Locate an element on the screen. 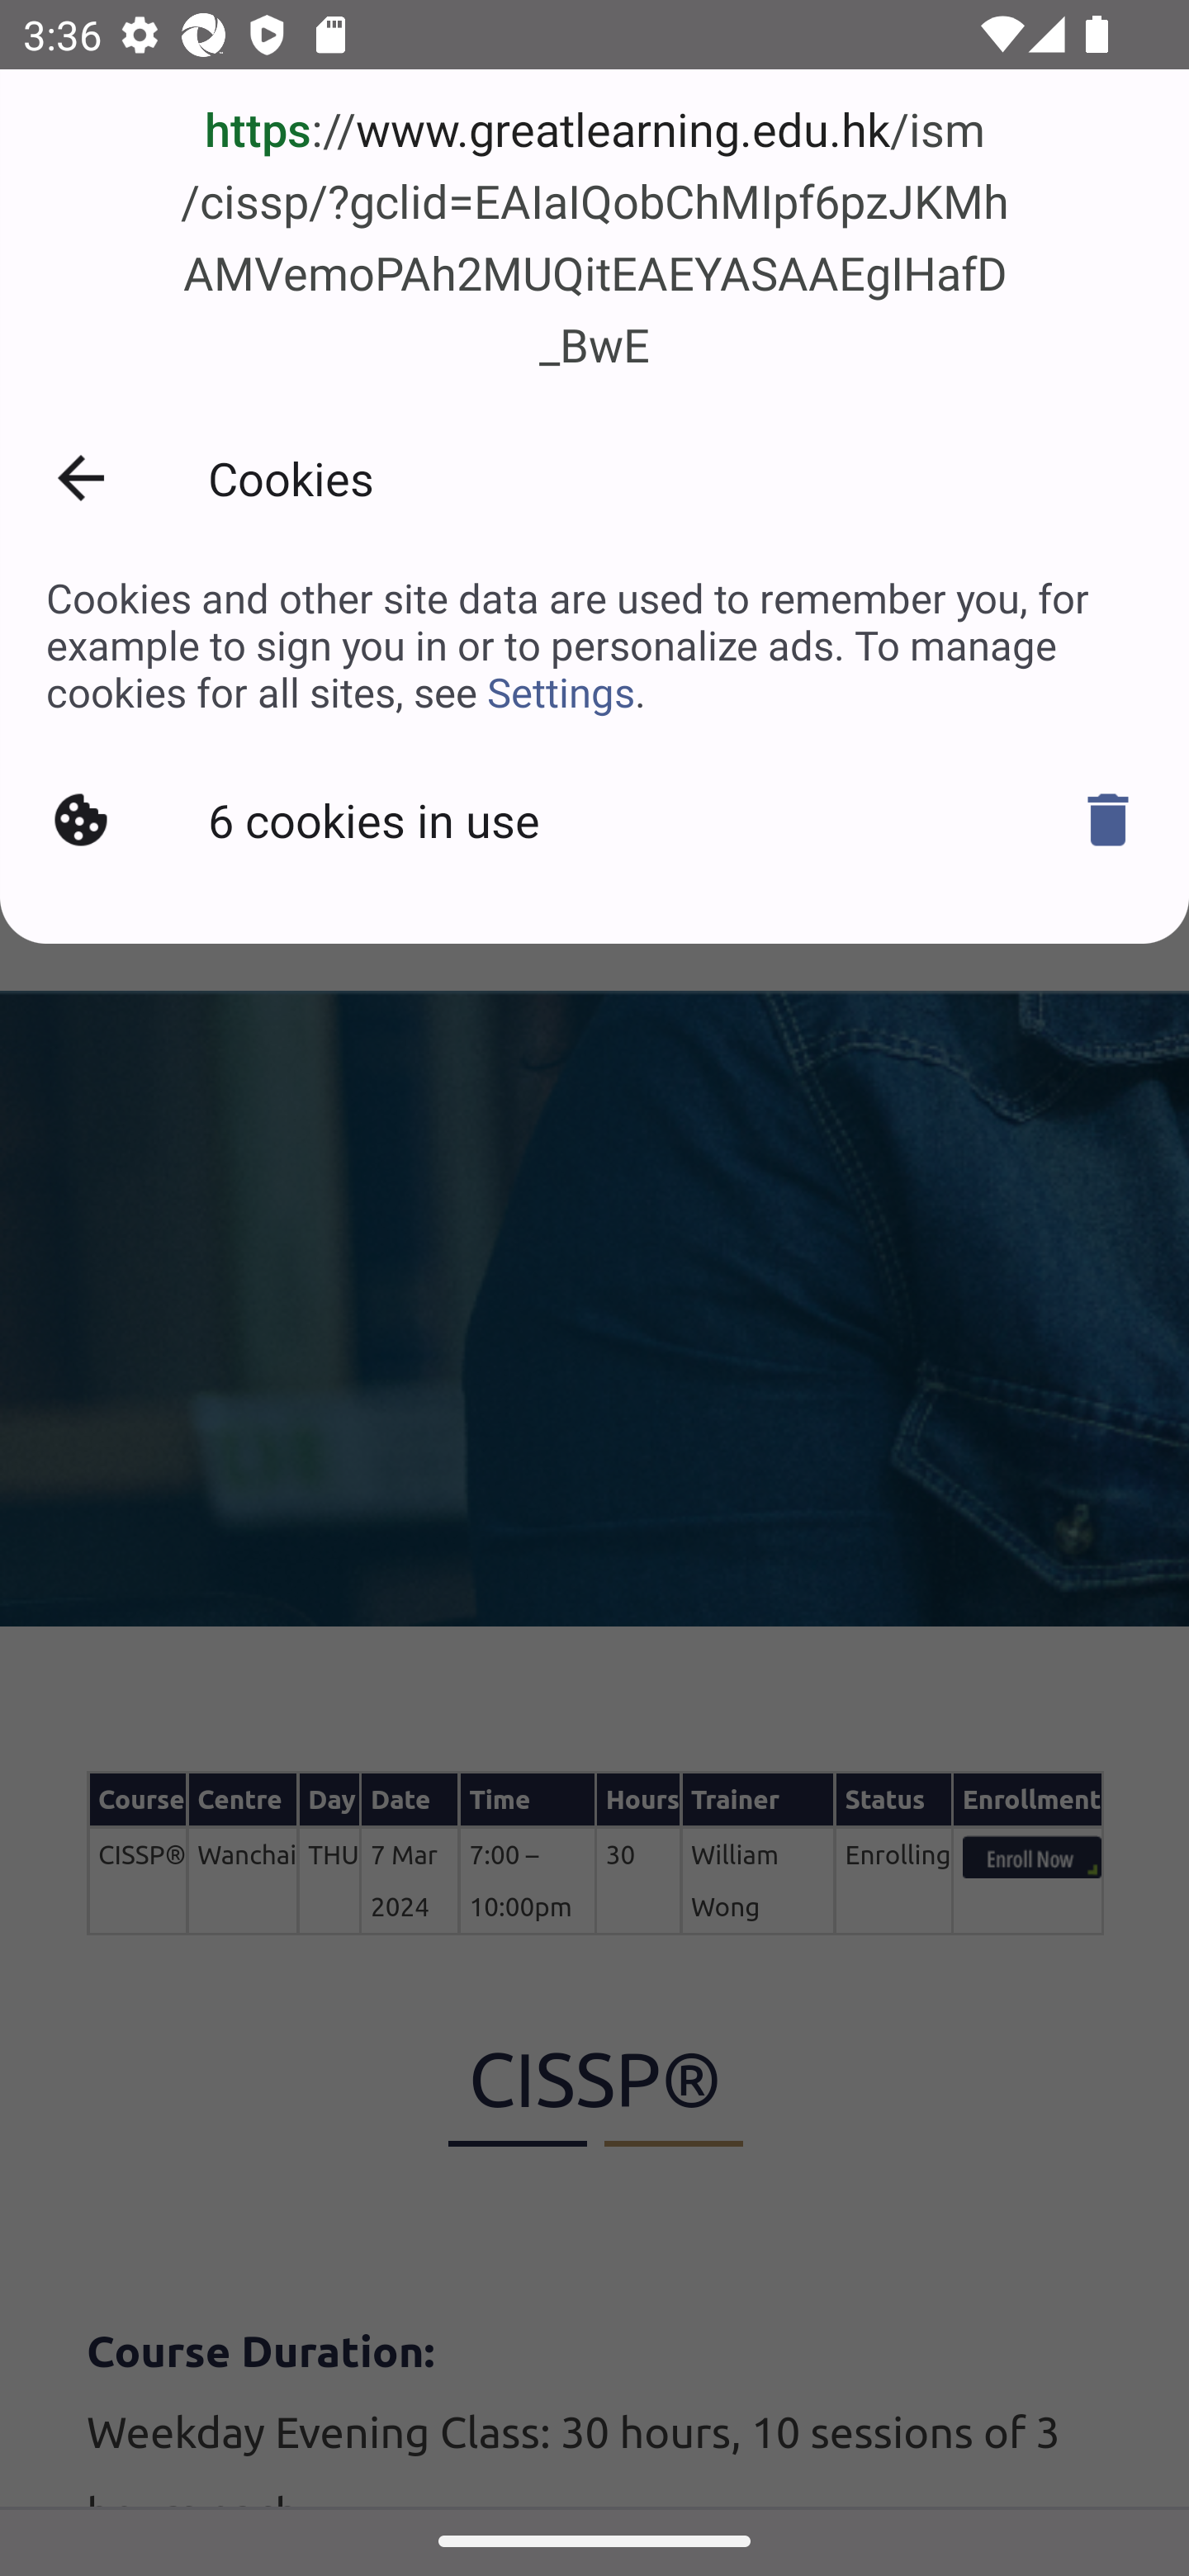 The height and width of the screenshot is (2576, 1189). Back is located at coordinates (81, 477).